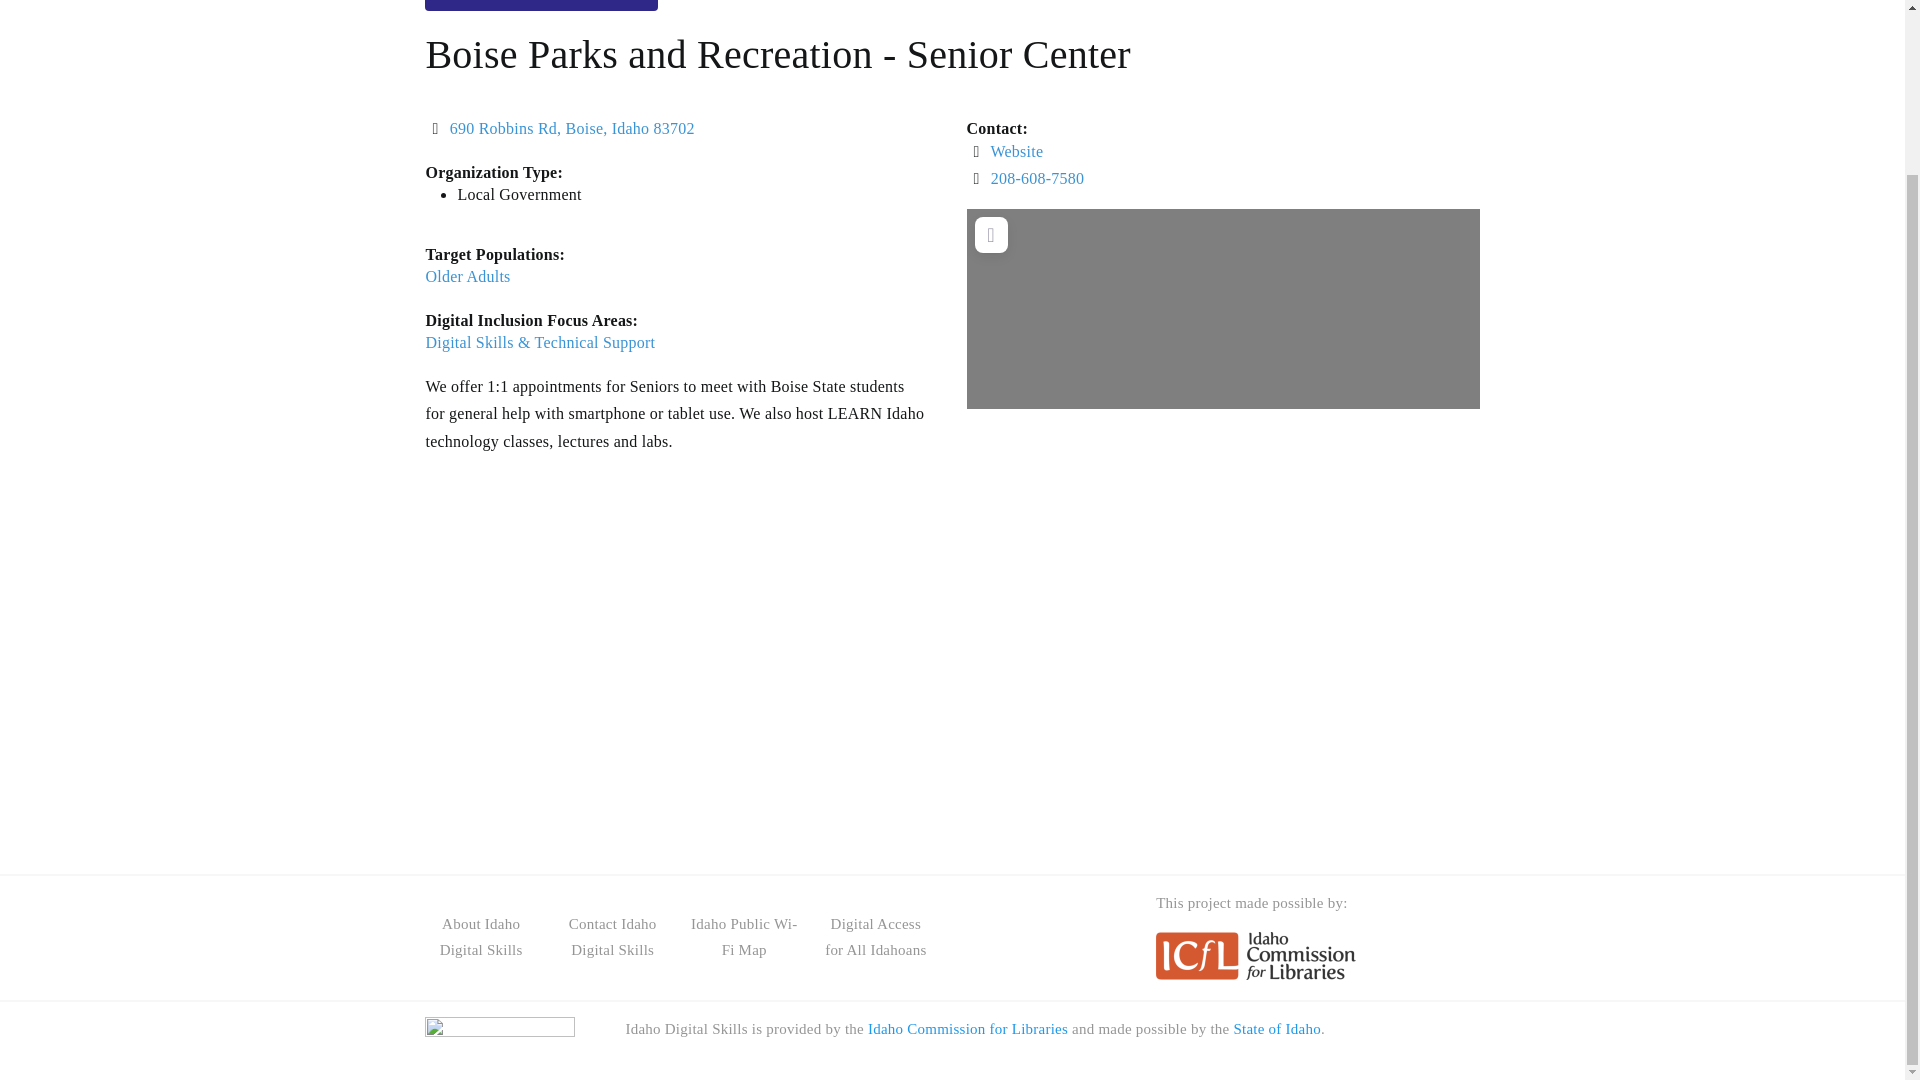 The width and height of the screenshot is (1920, 1080). Describe the element at coordinates (480, 936) in the screenshot. I see `About Idaho Digital Skills` at that location.